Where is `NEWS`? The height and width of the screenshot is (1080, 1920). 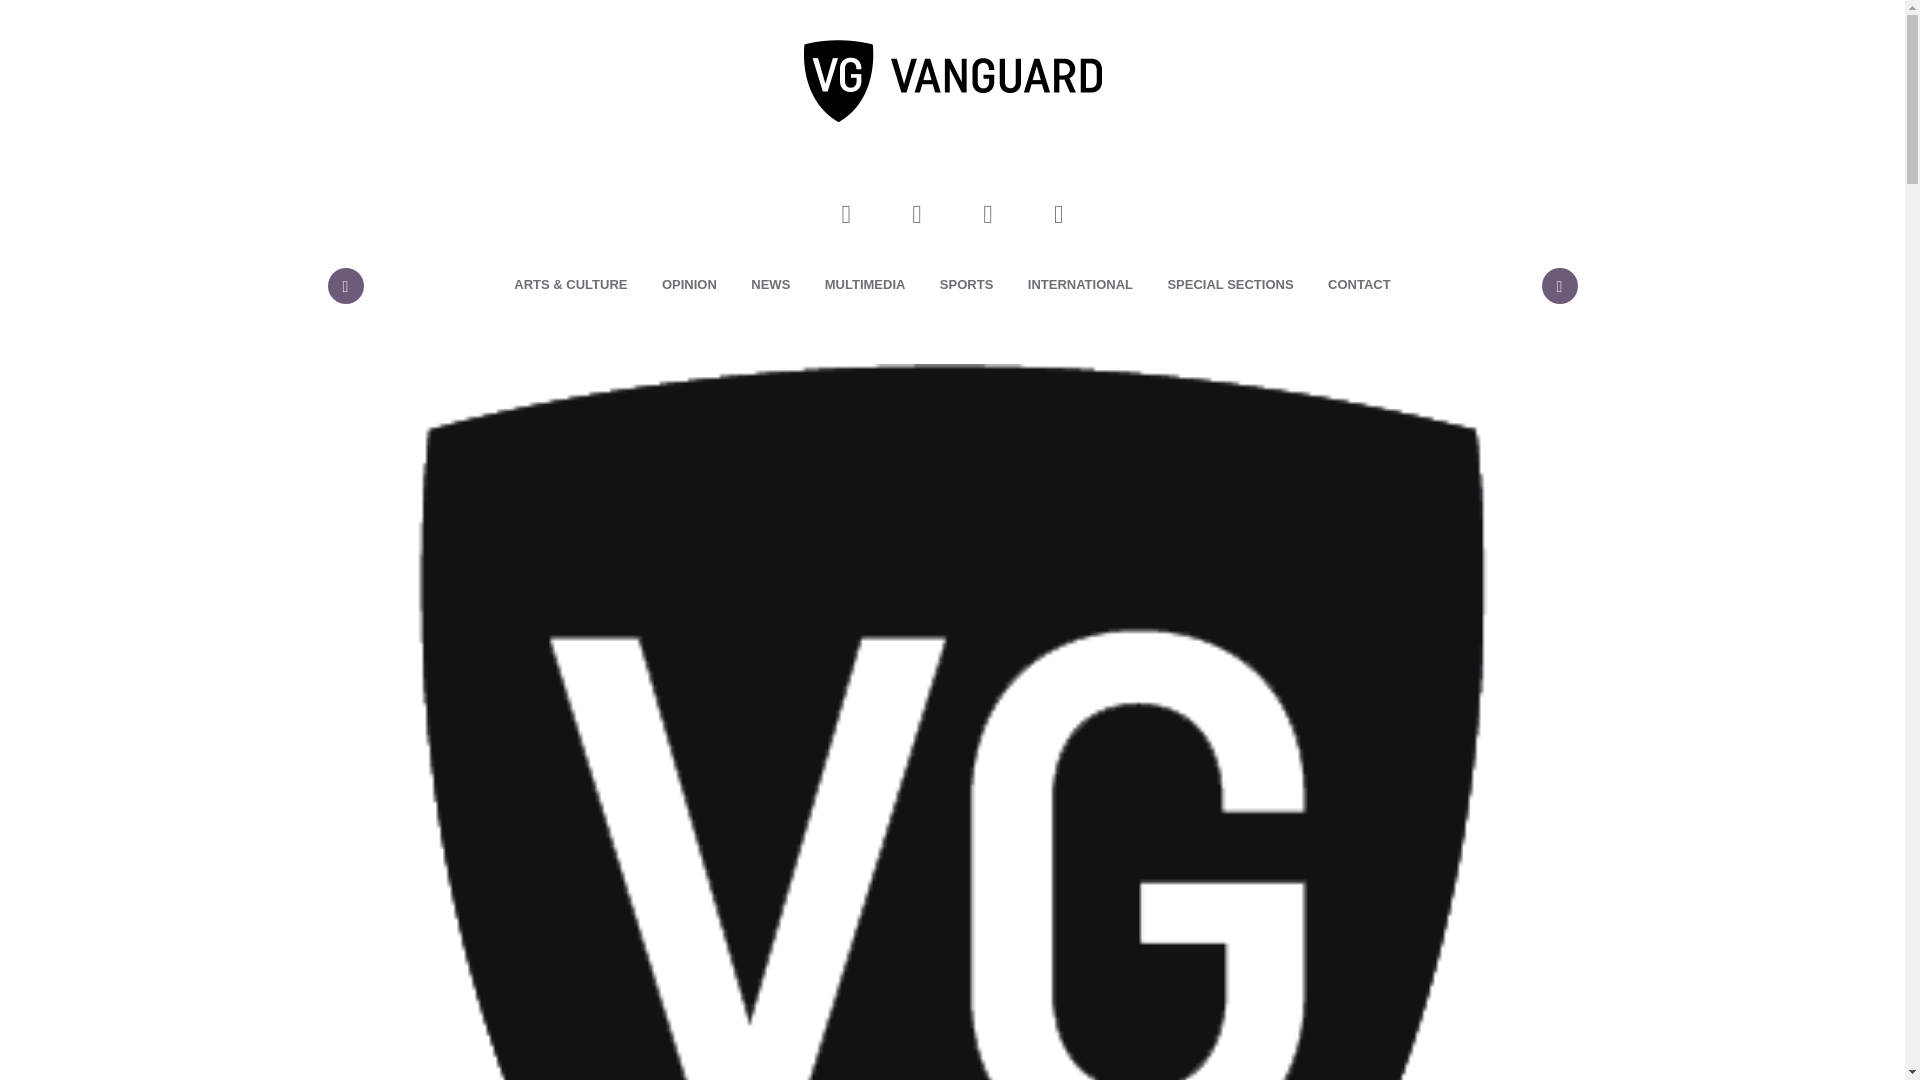 NEWS is located at coordinates (770, 285).